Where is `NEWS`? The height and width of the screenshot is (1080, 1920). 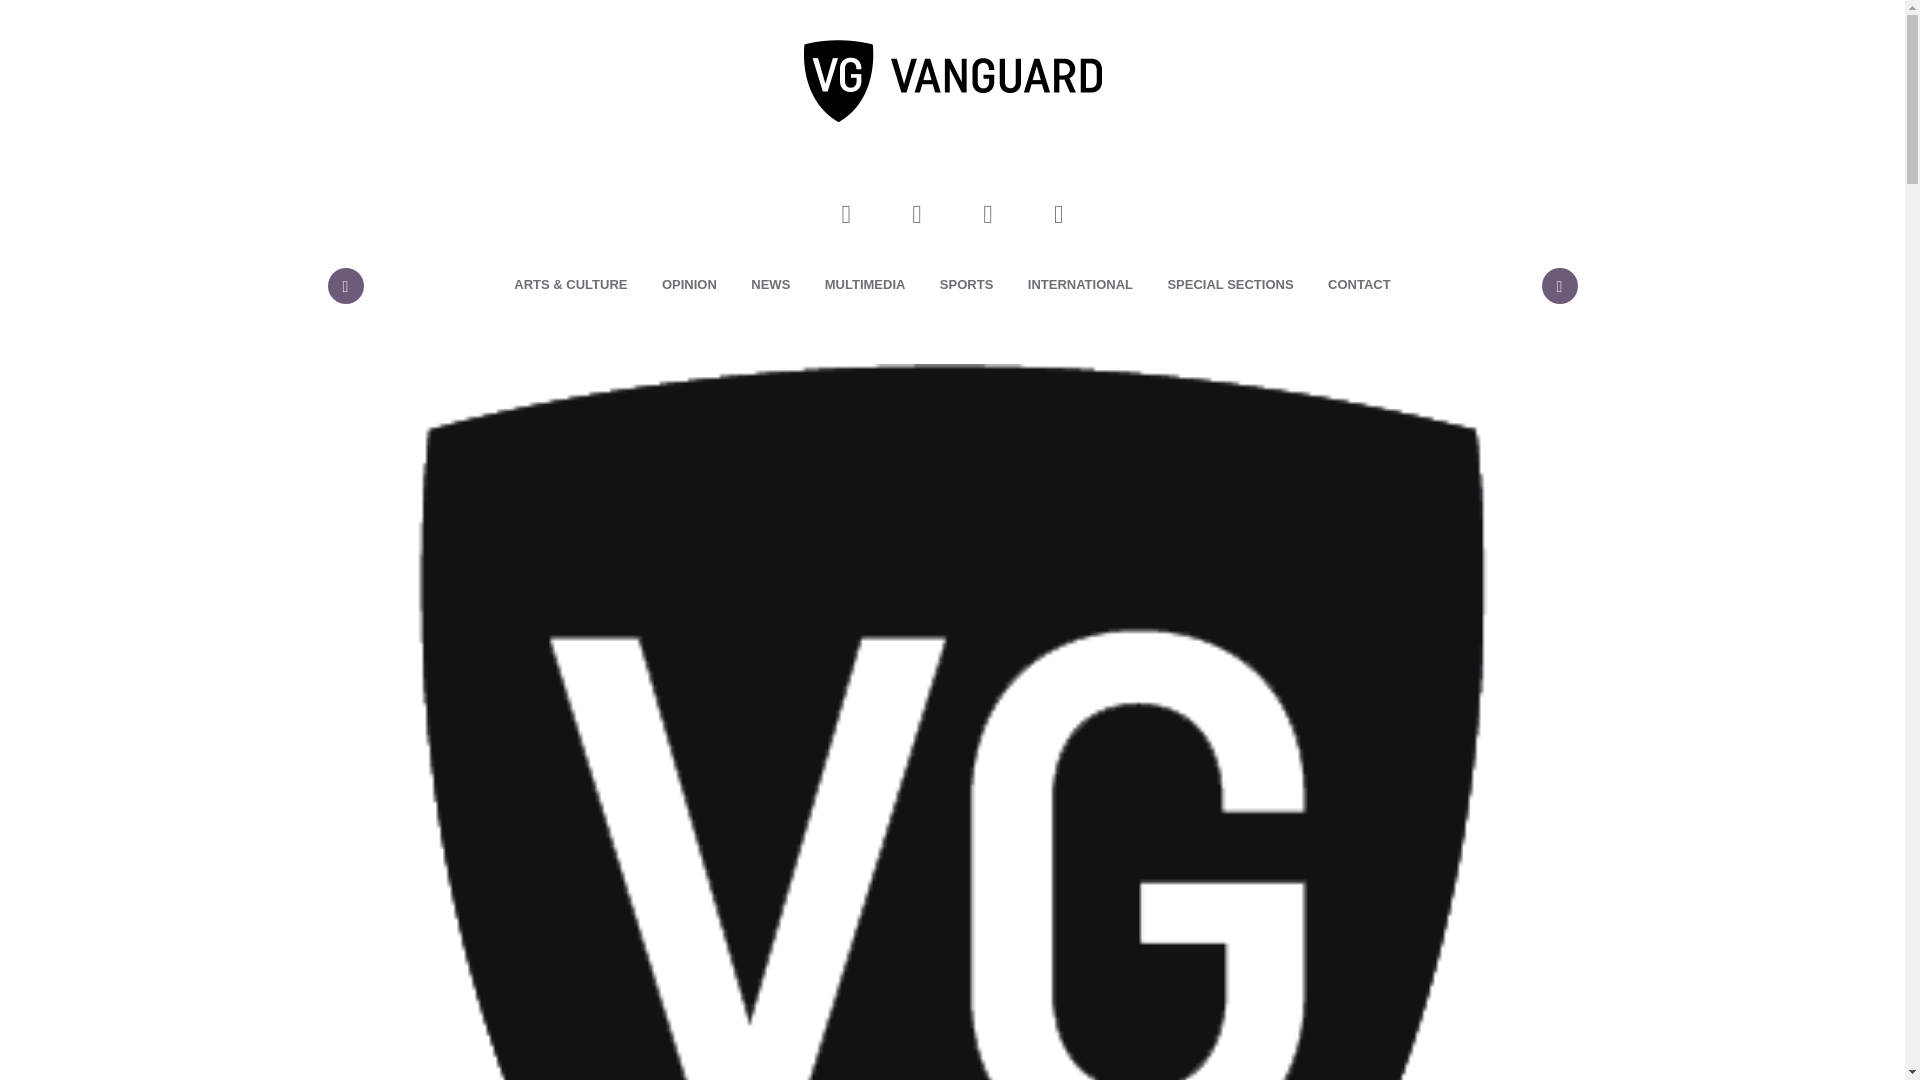 NEWS is located at coordinates (770, 285).